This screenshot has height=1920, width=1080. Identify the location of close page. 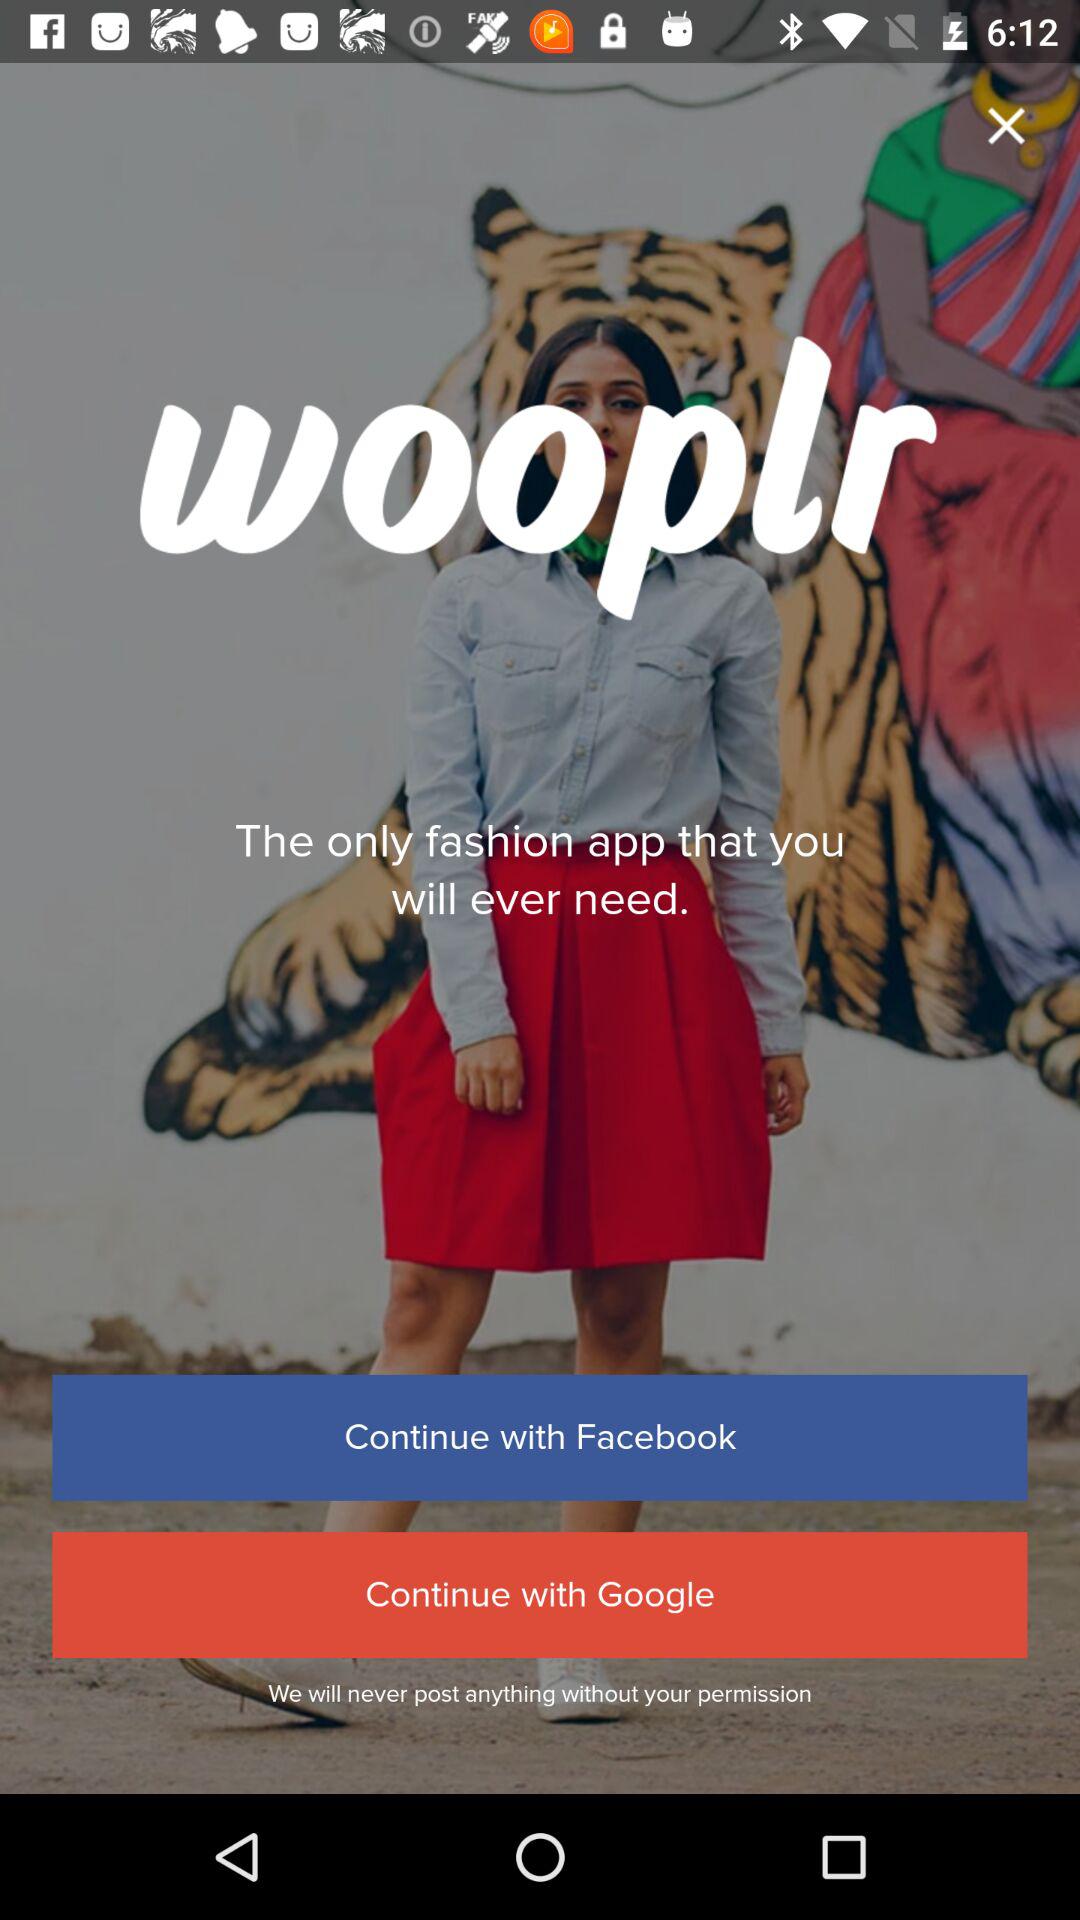
(1006, 126).